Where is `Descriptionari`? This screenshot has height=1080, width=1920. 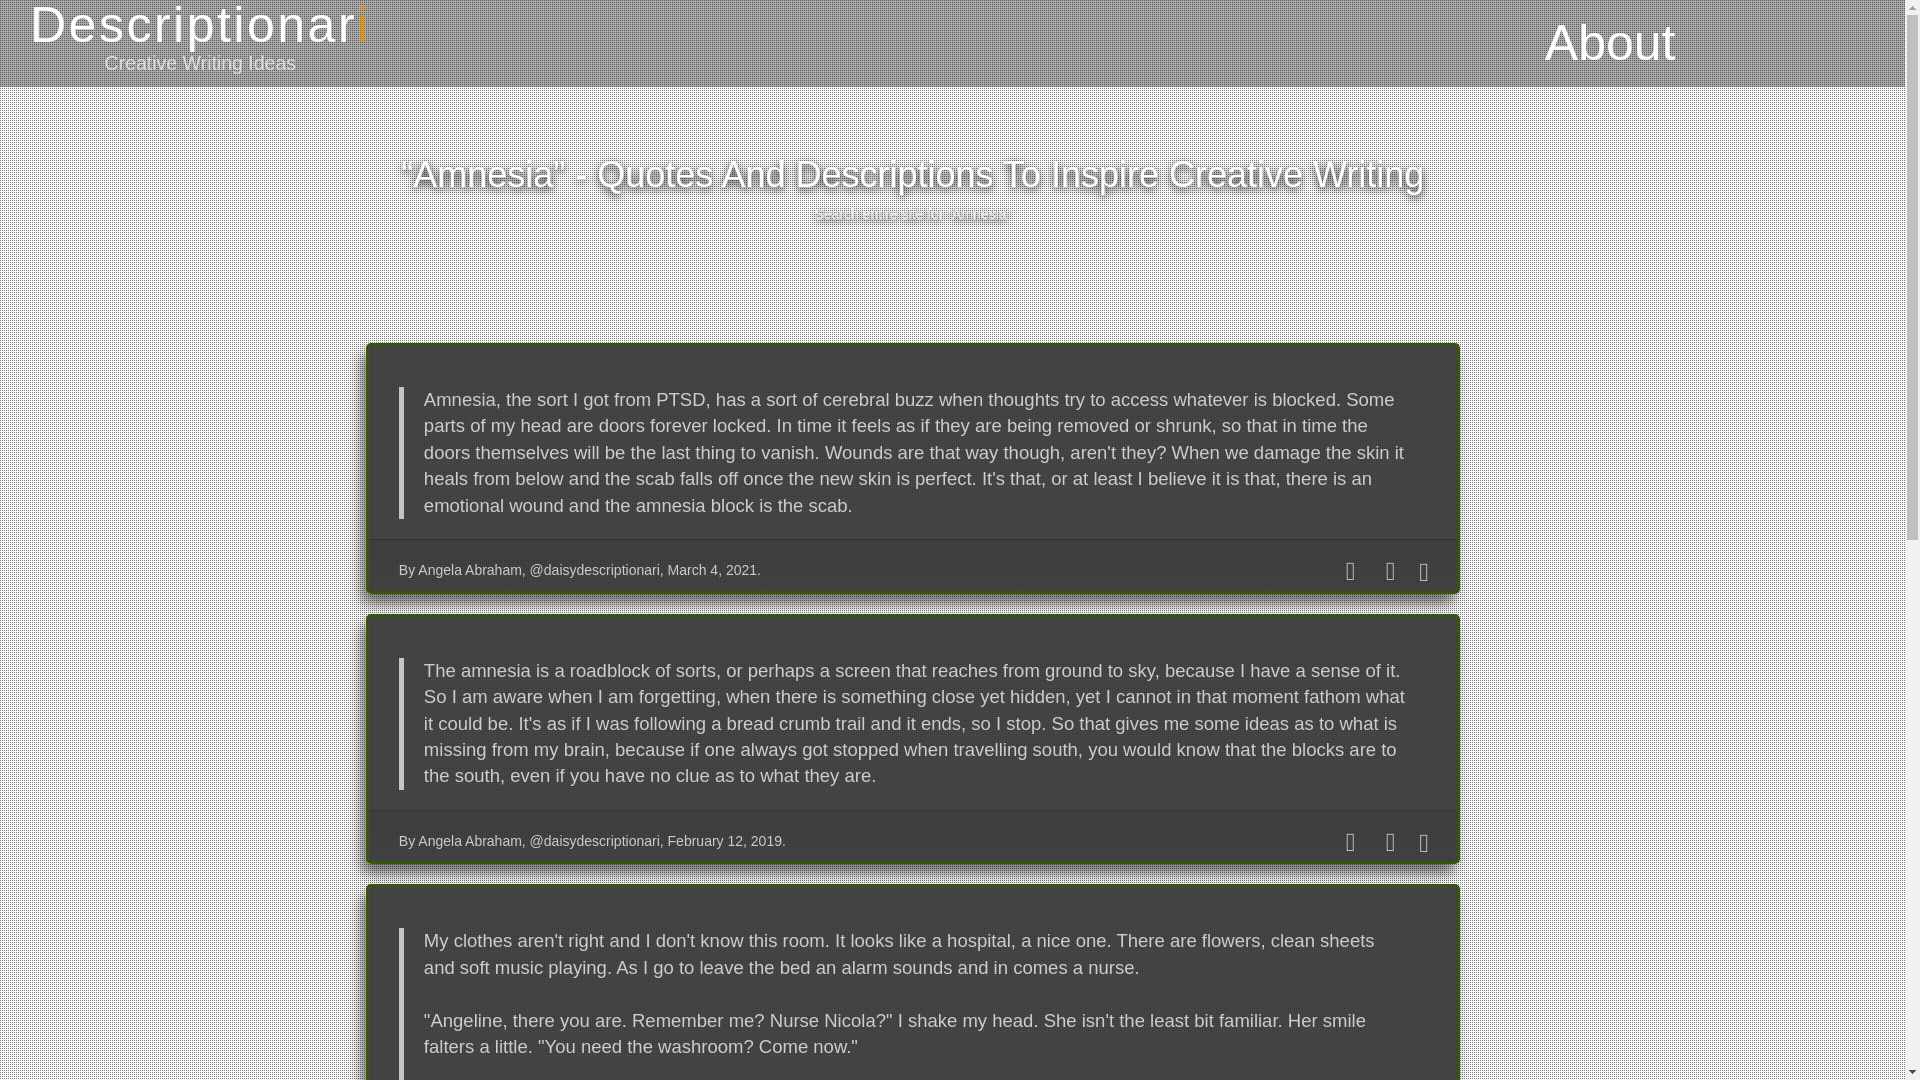
Descriptionari is located at coordinates (200, 24).